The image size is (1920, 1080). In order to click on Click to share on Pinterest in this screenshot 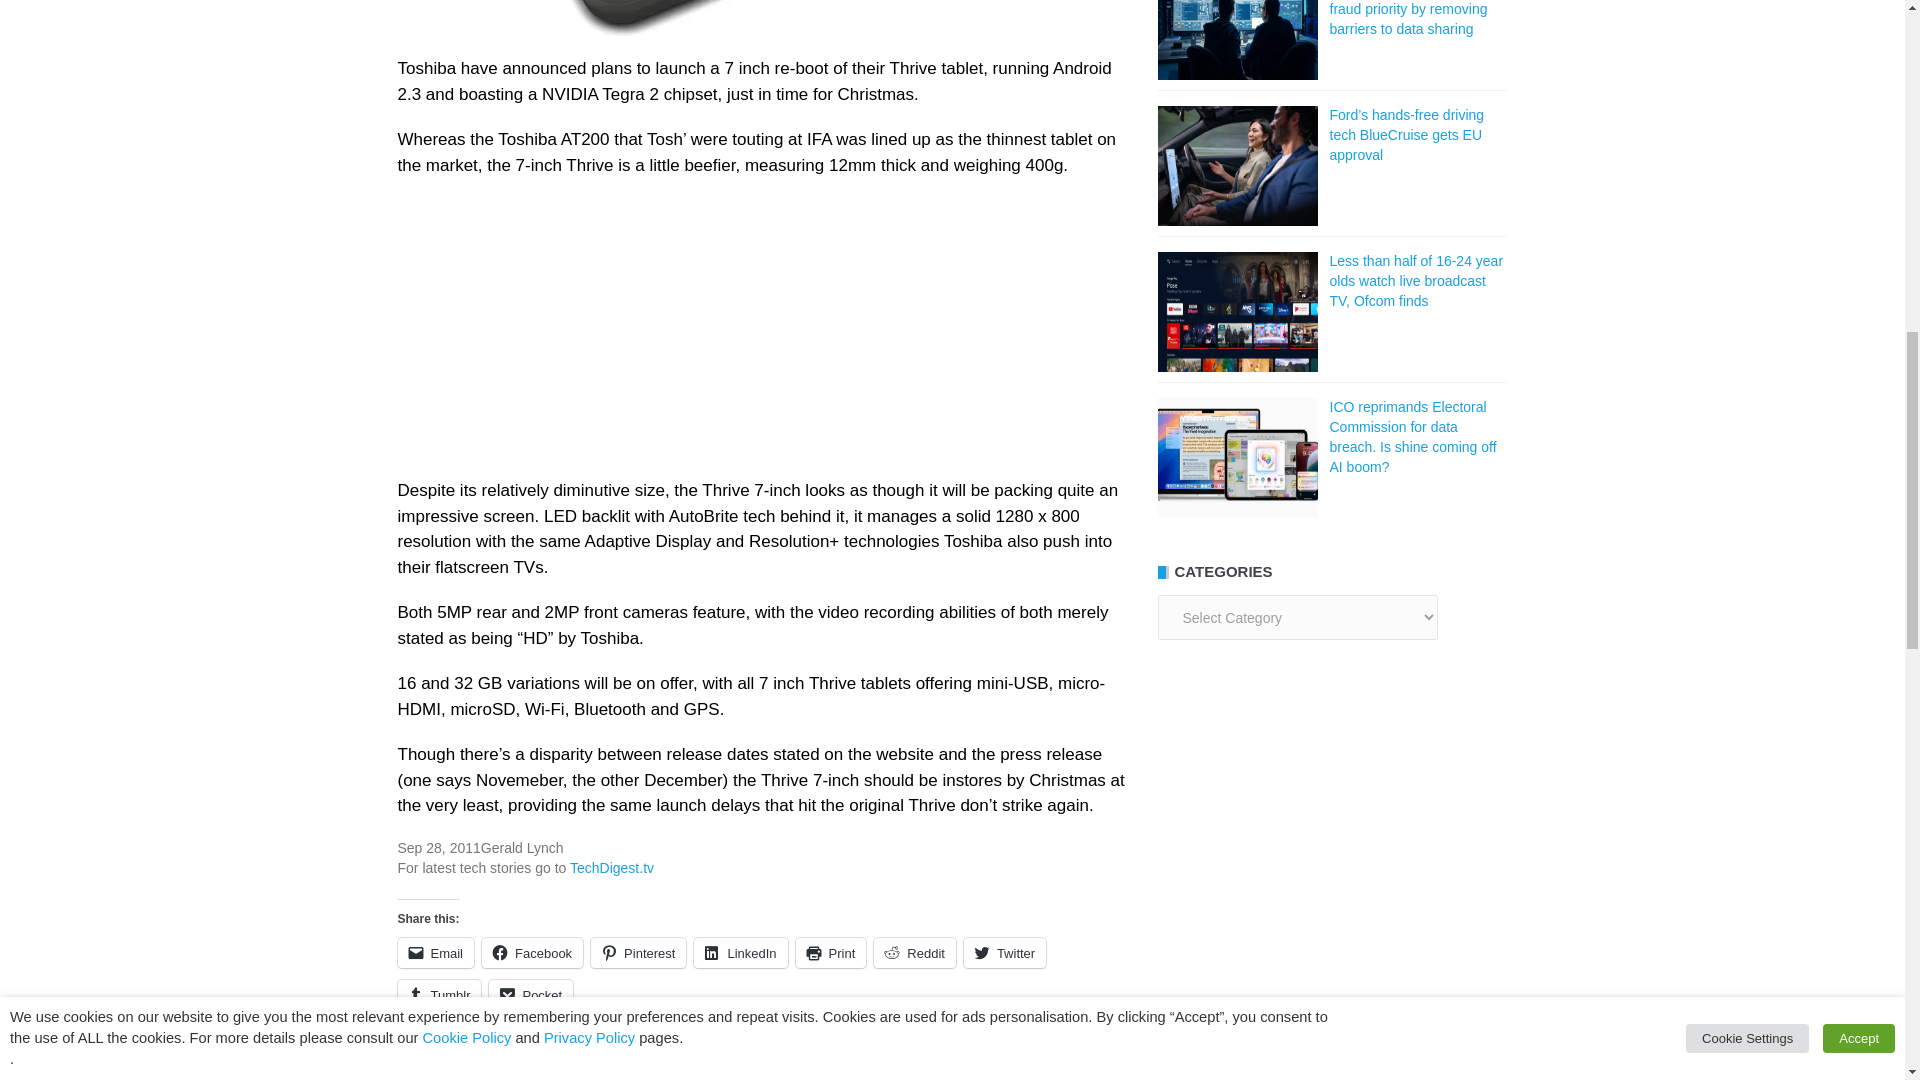, I will do `click(638, 952)`.